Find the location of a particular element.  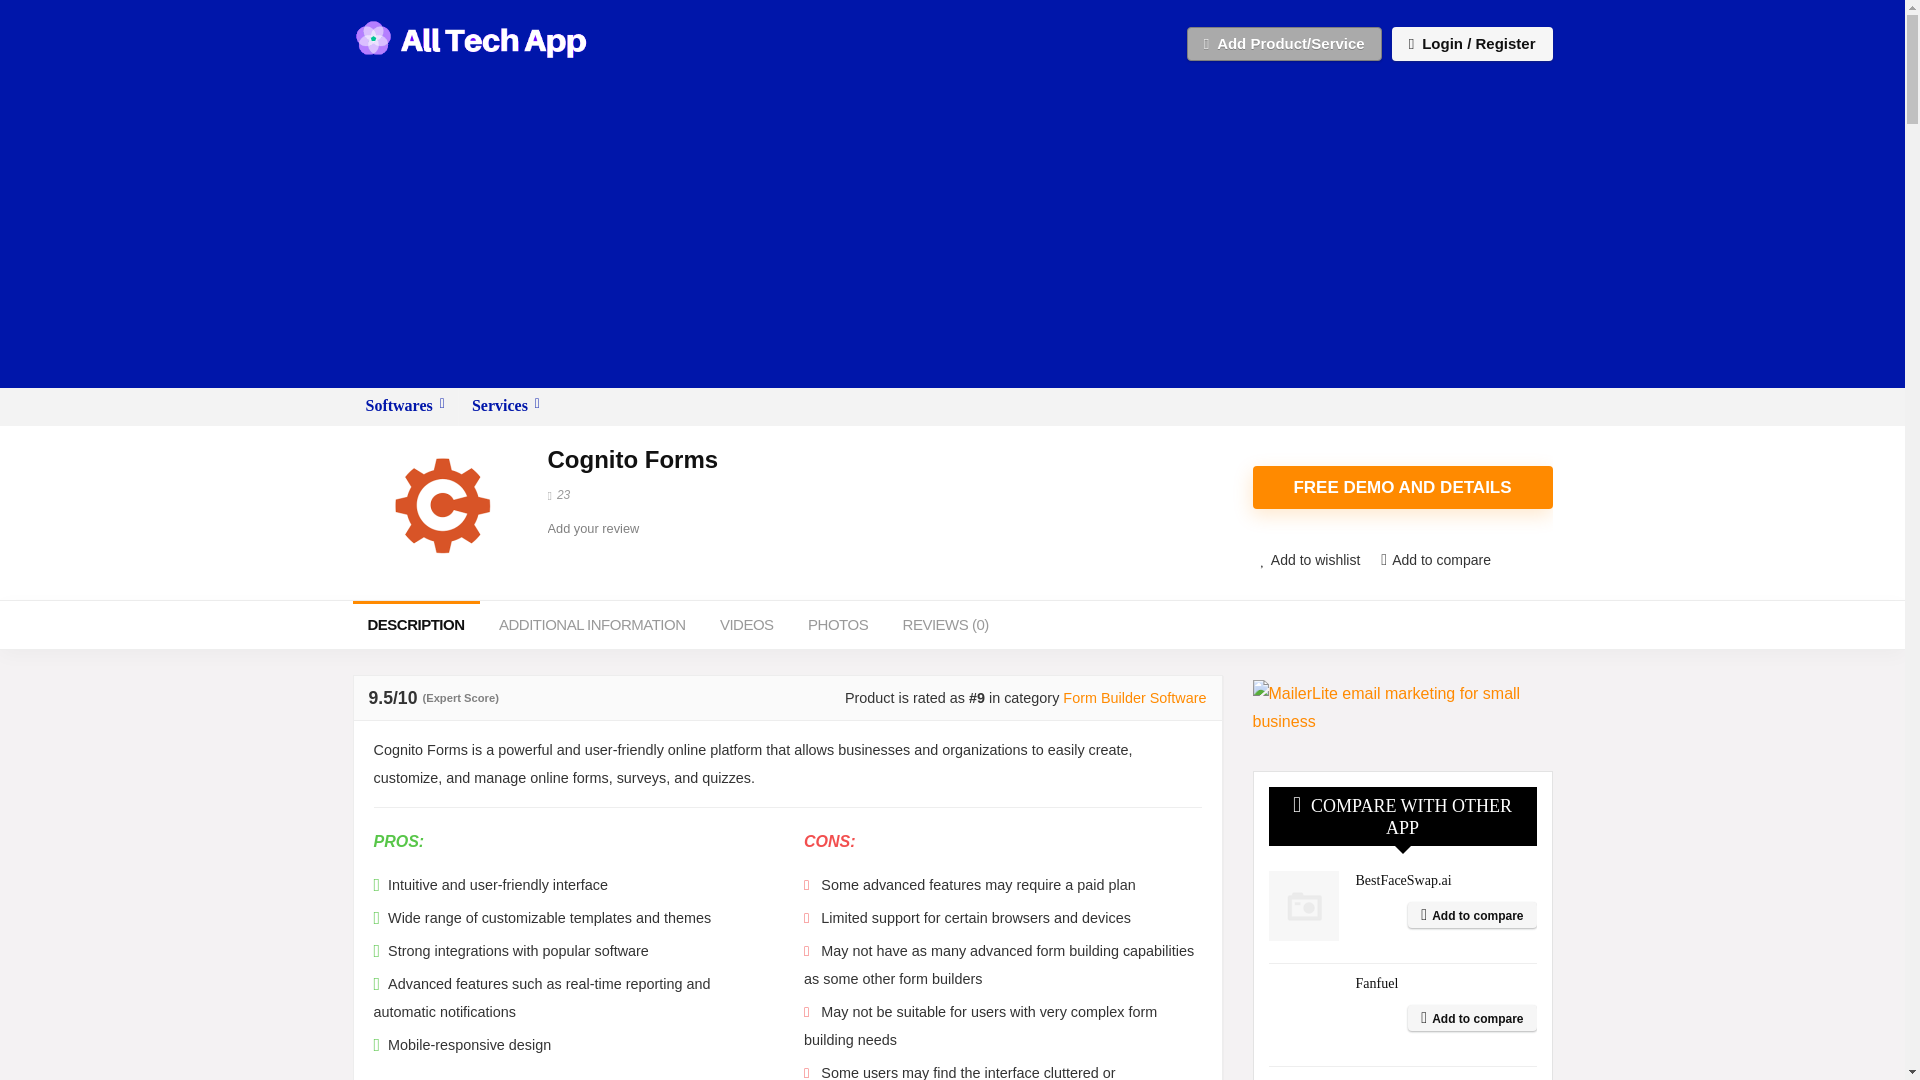

Services is located at coordinates (505, 406).